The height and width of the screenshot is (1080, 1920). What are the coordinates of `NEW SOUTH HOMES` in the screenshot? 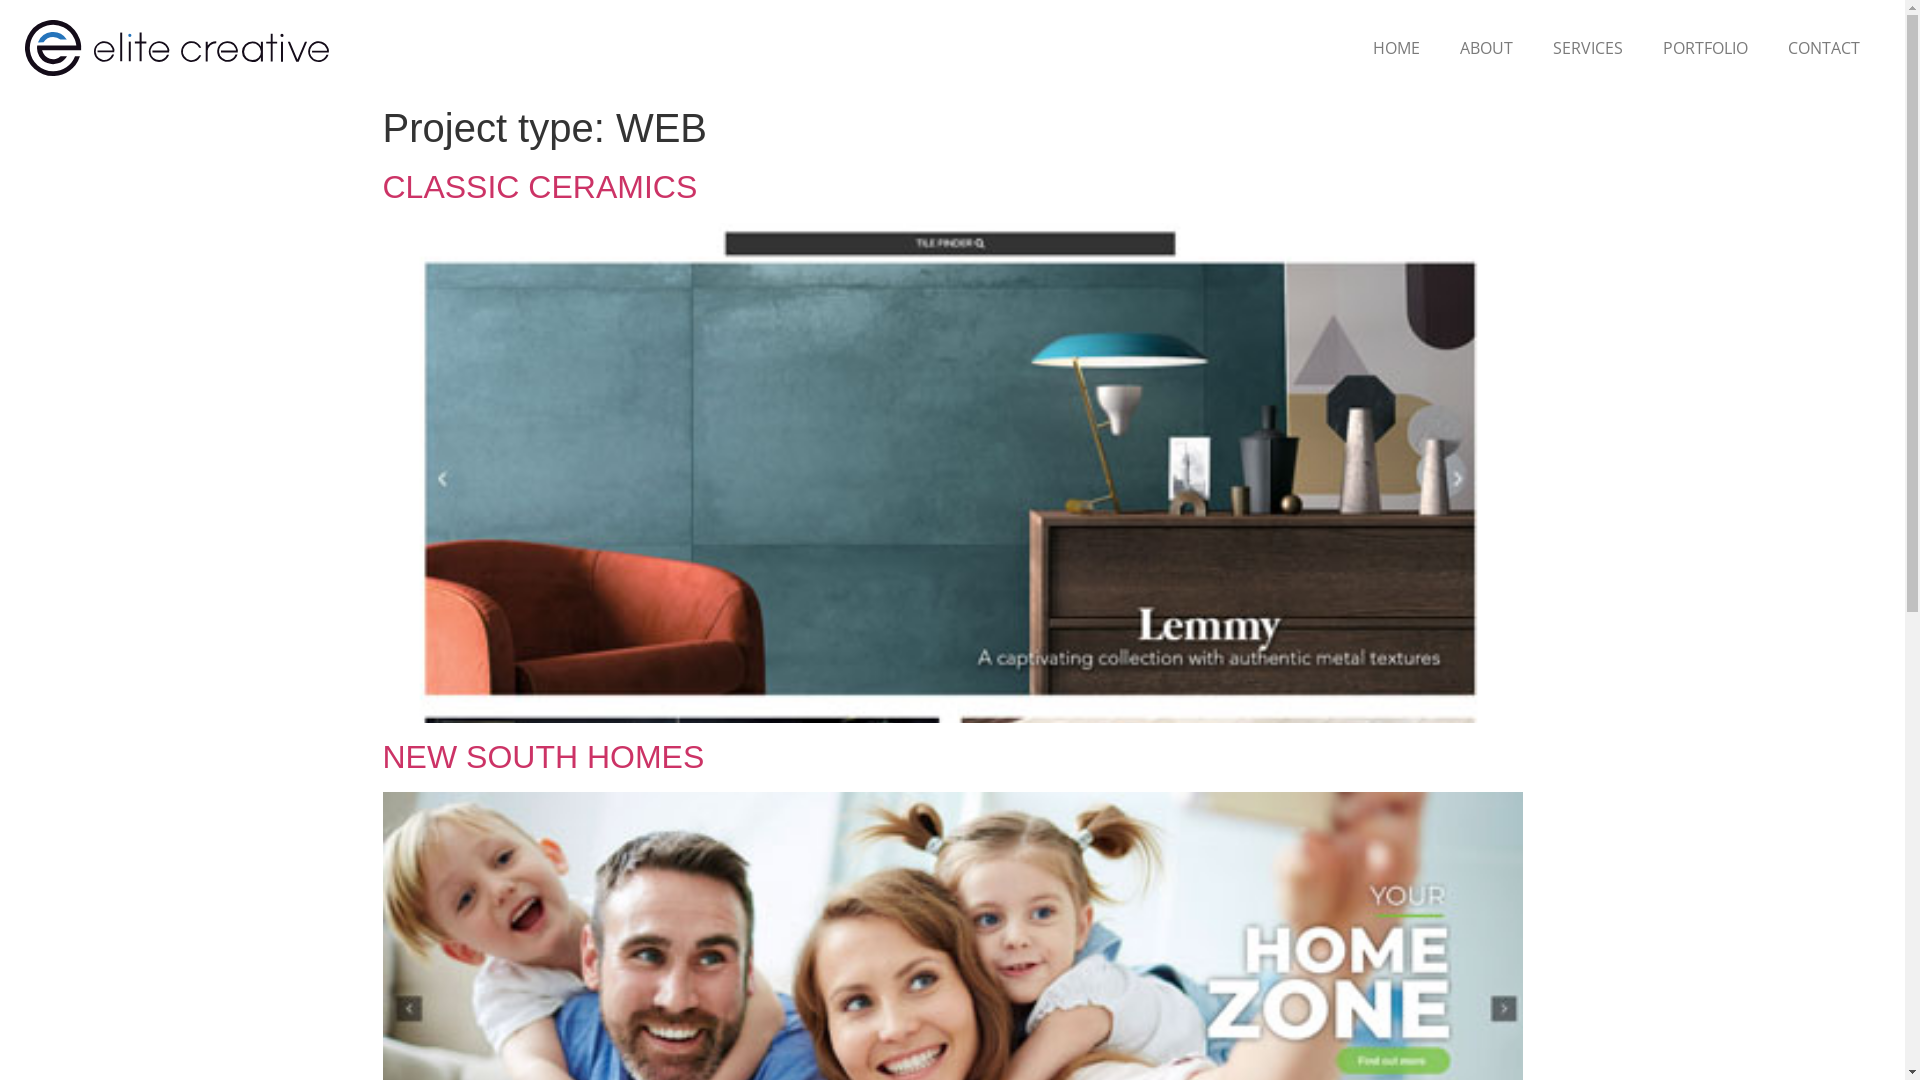 It's located at (543, 757).